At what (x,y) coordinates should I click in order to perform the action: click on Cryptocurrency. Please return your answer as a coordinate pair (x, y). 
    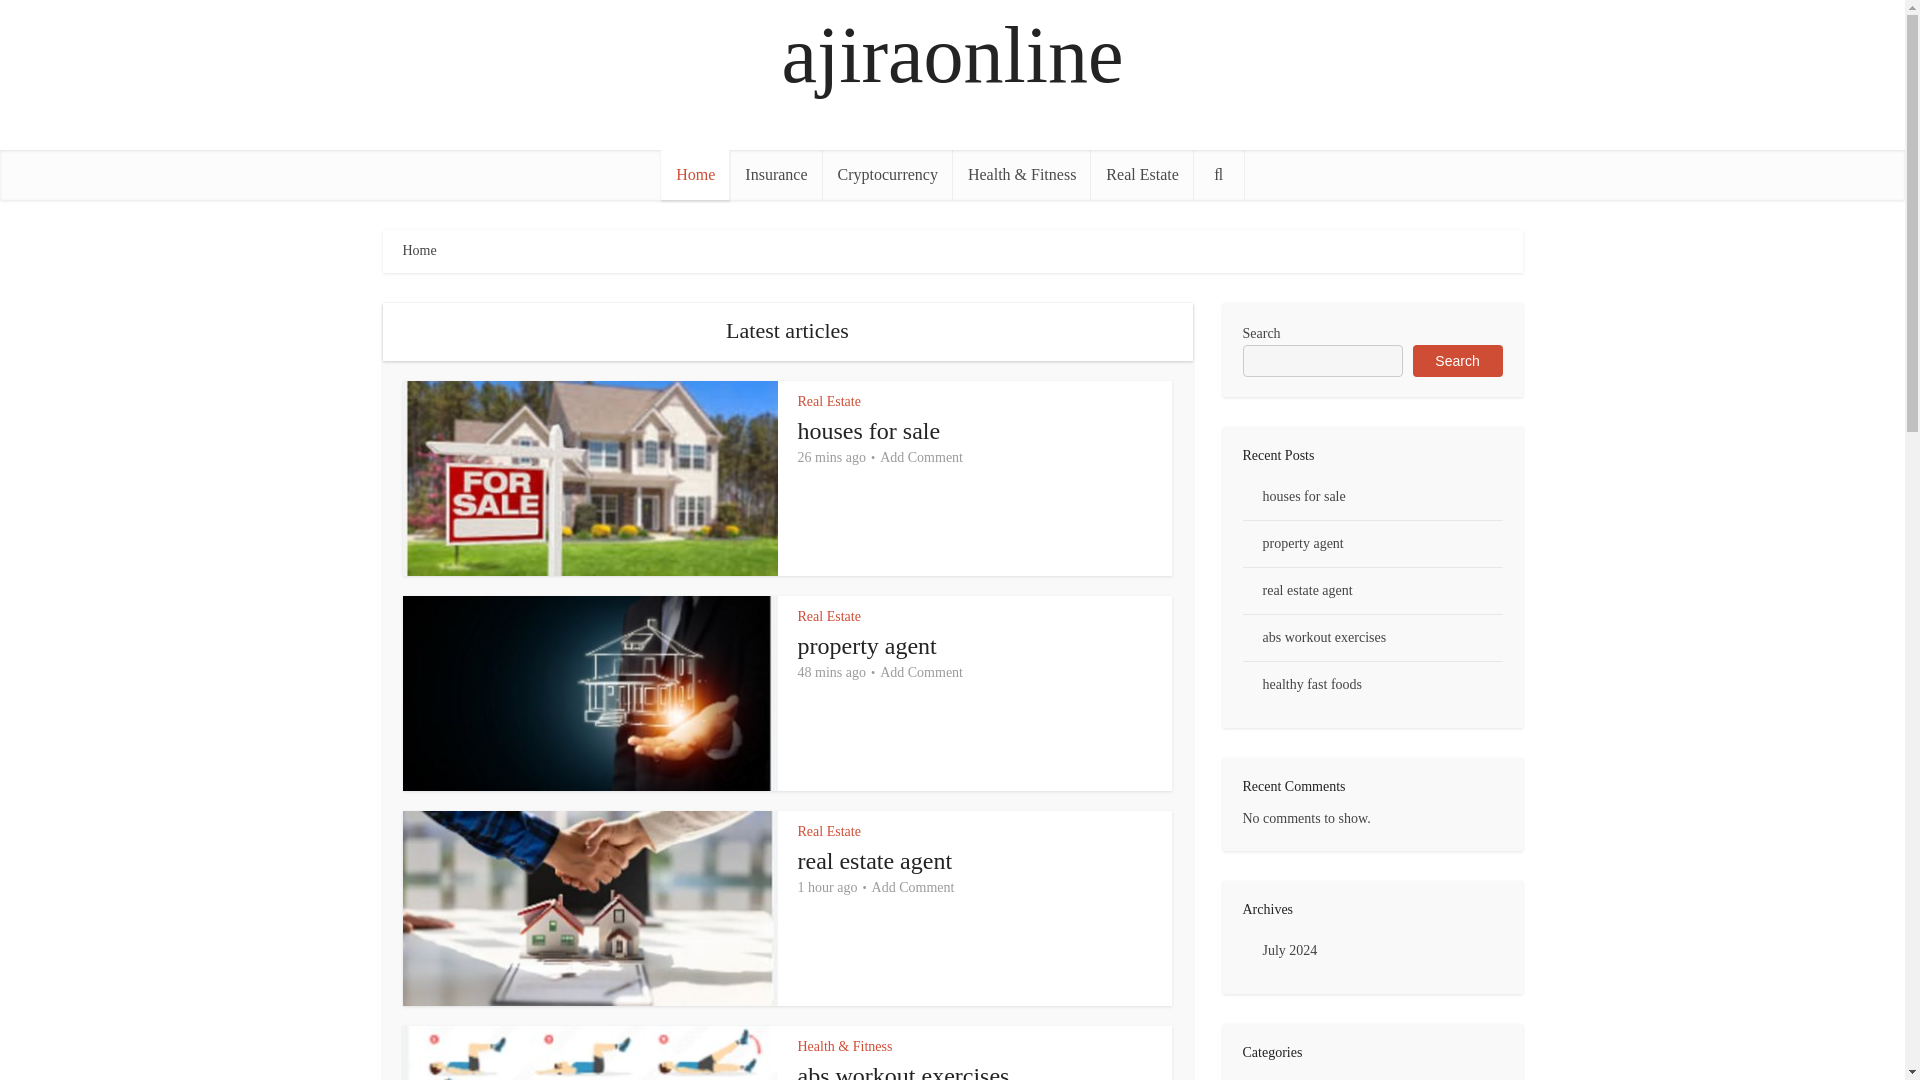
    Looking at the image, I should click on (888, 174).